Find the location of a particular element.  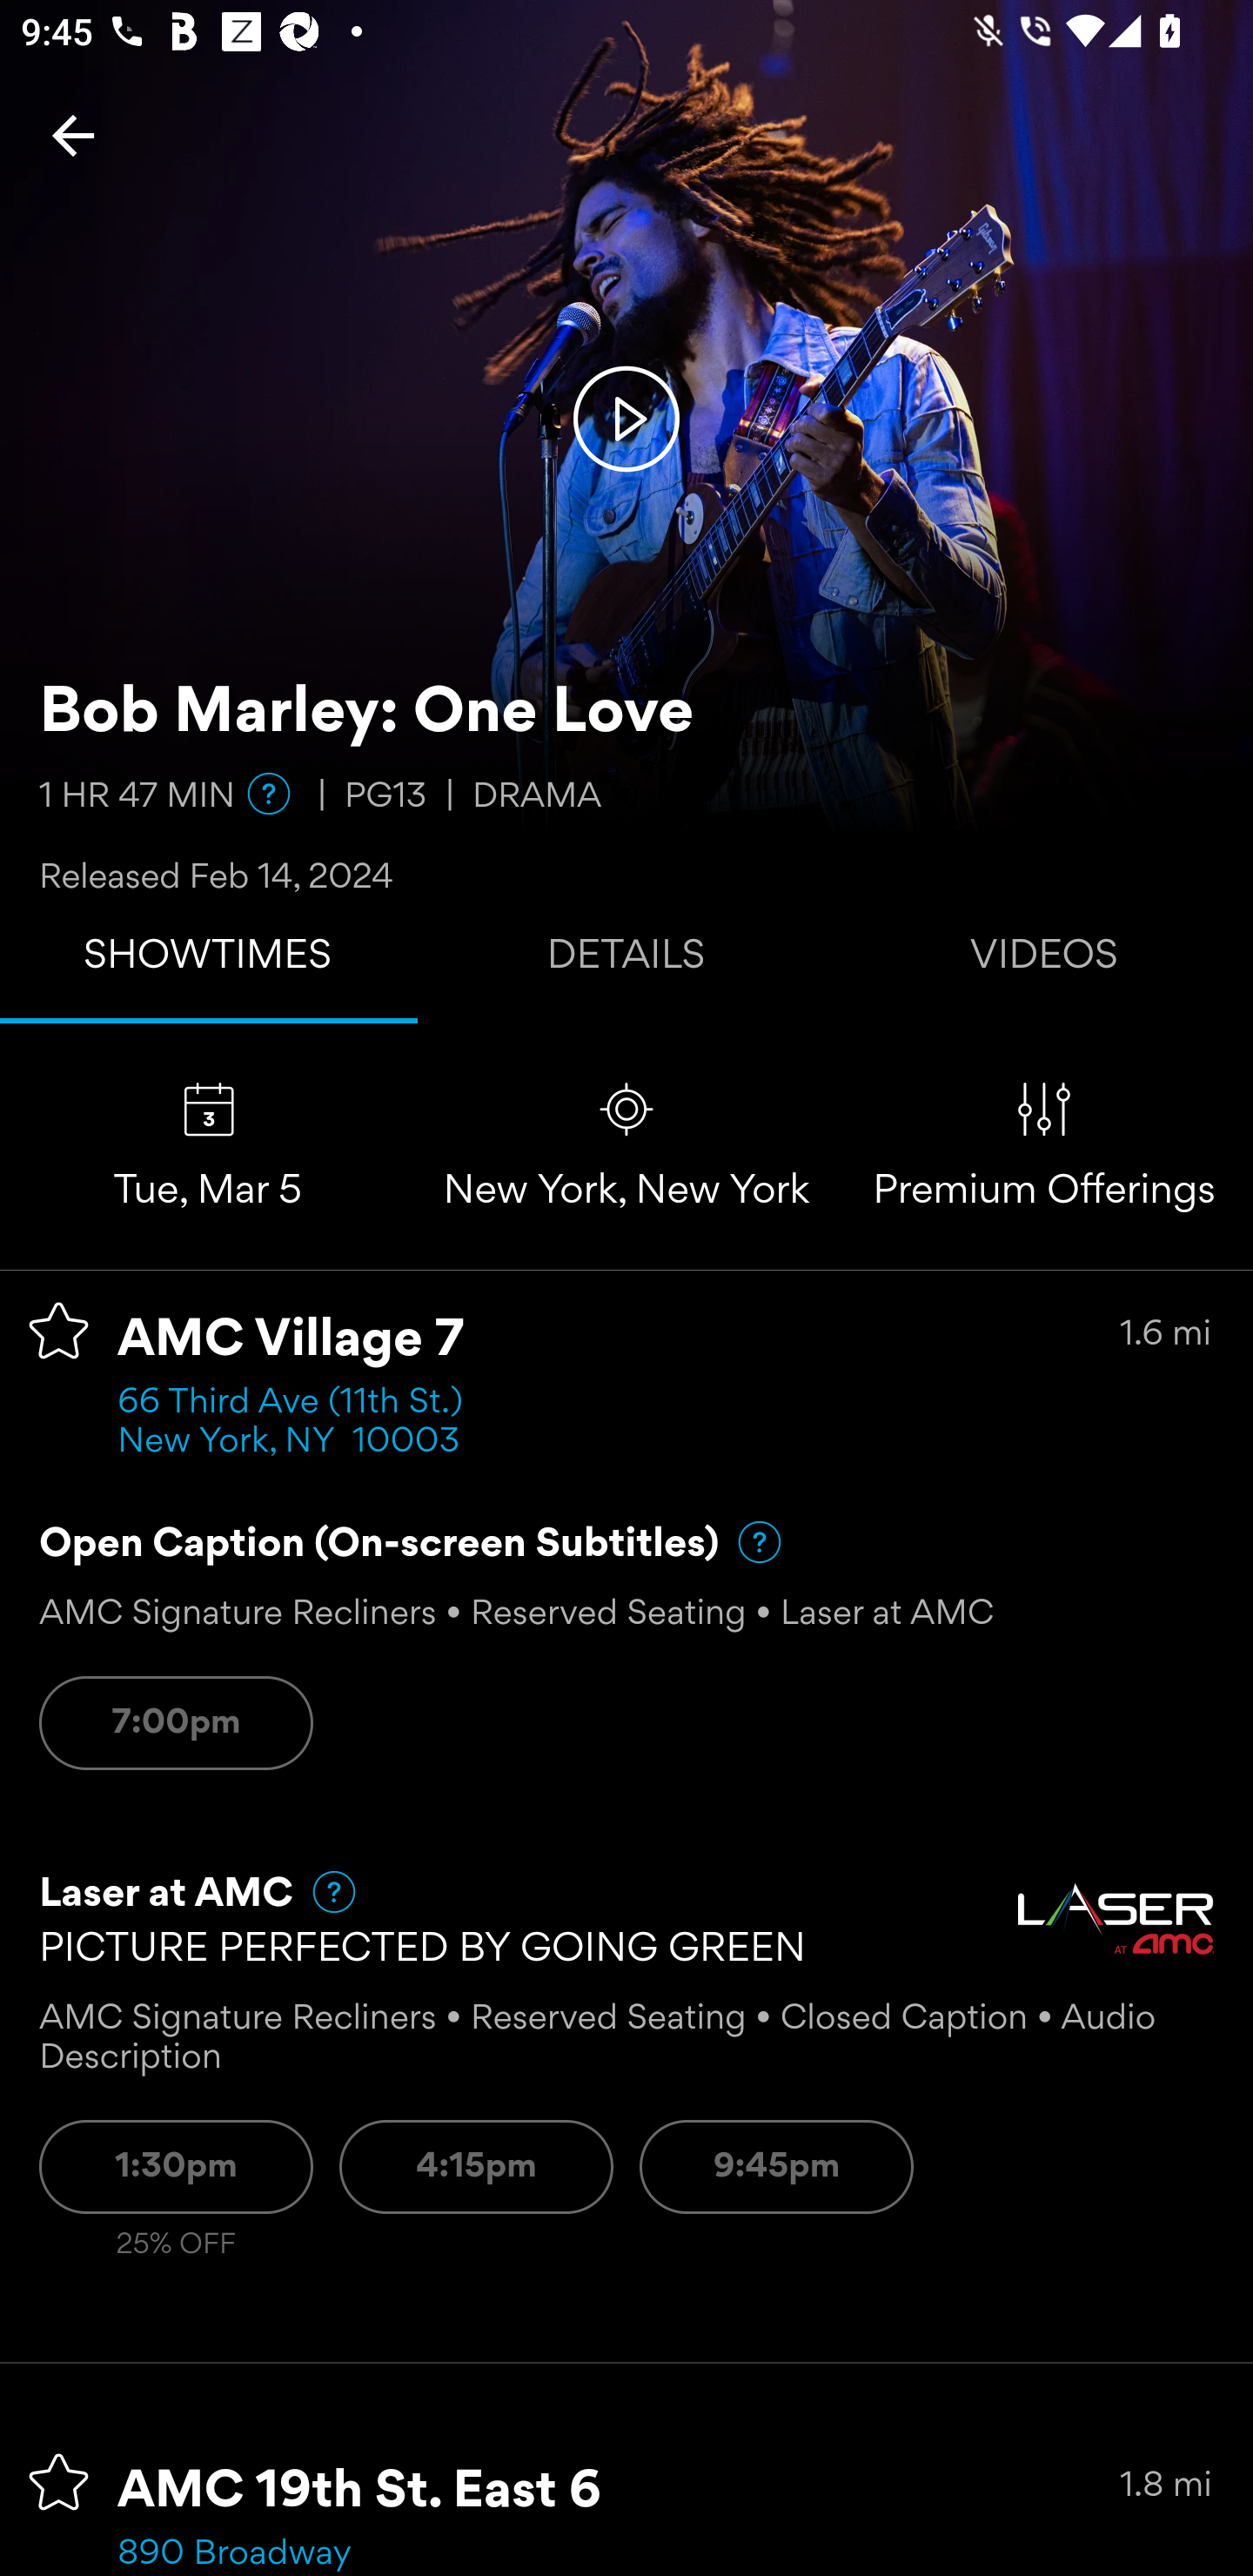

Change selected day
Tue, Mar 5 is located at coordinates (209, 1145).